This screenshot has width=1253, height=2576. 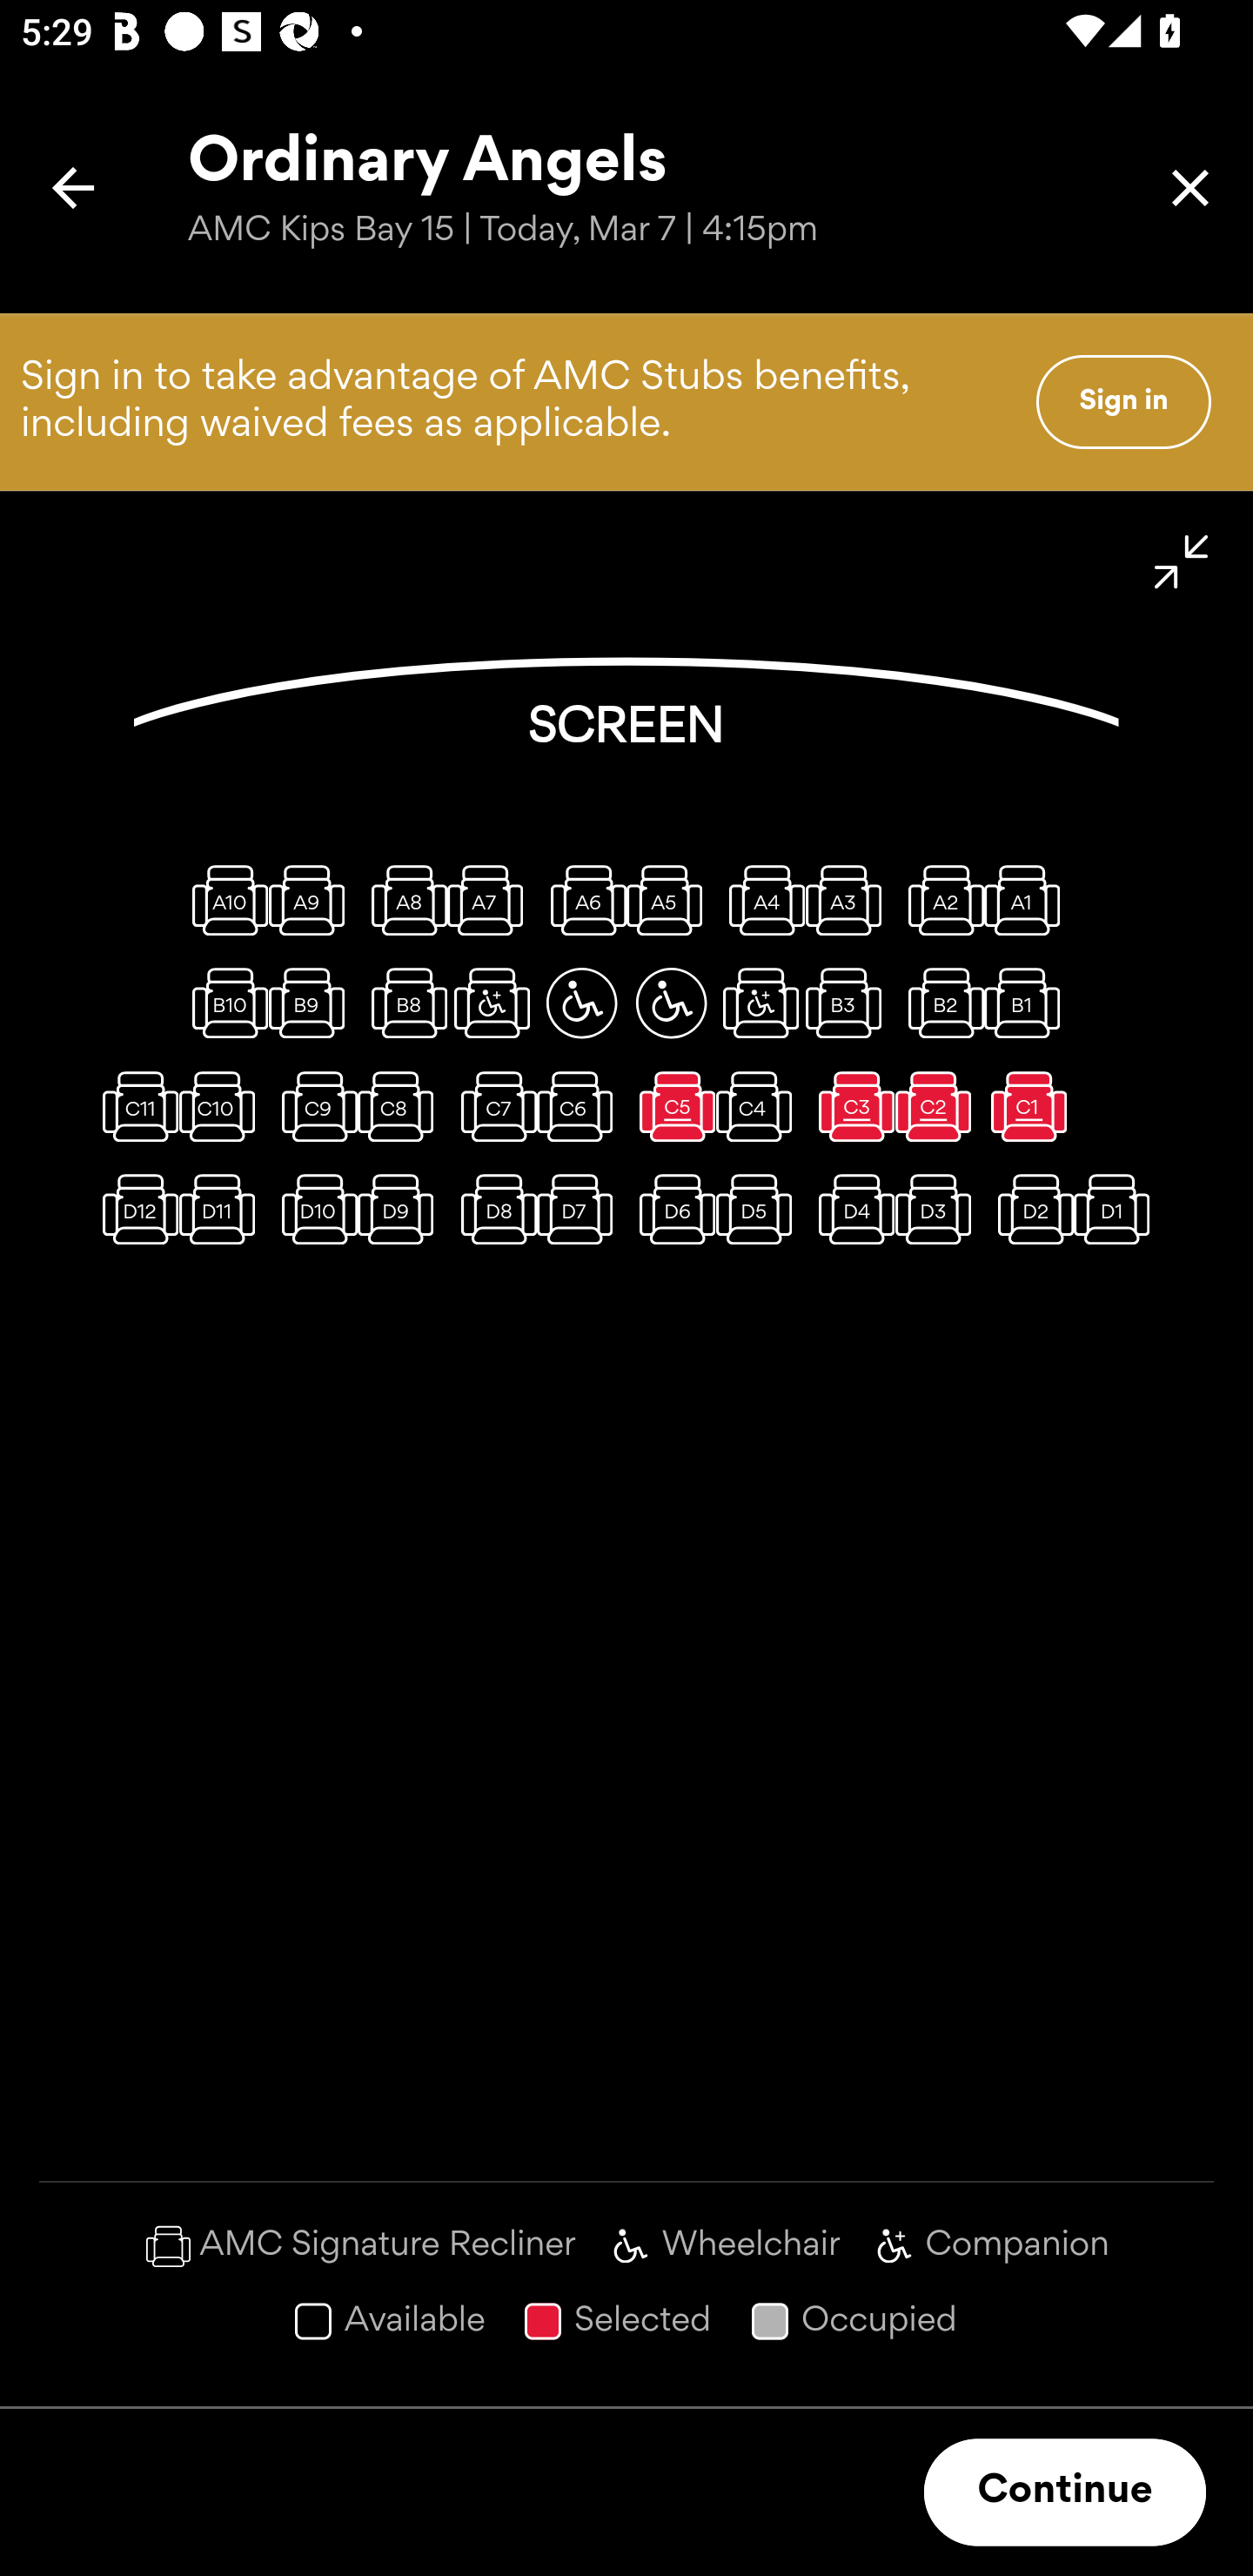 I want to click on A4, Regular seat, available, so click(x=761, y=900).